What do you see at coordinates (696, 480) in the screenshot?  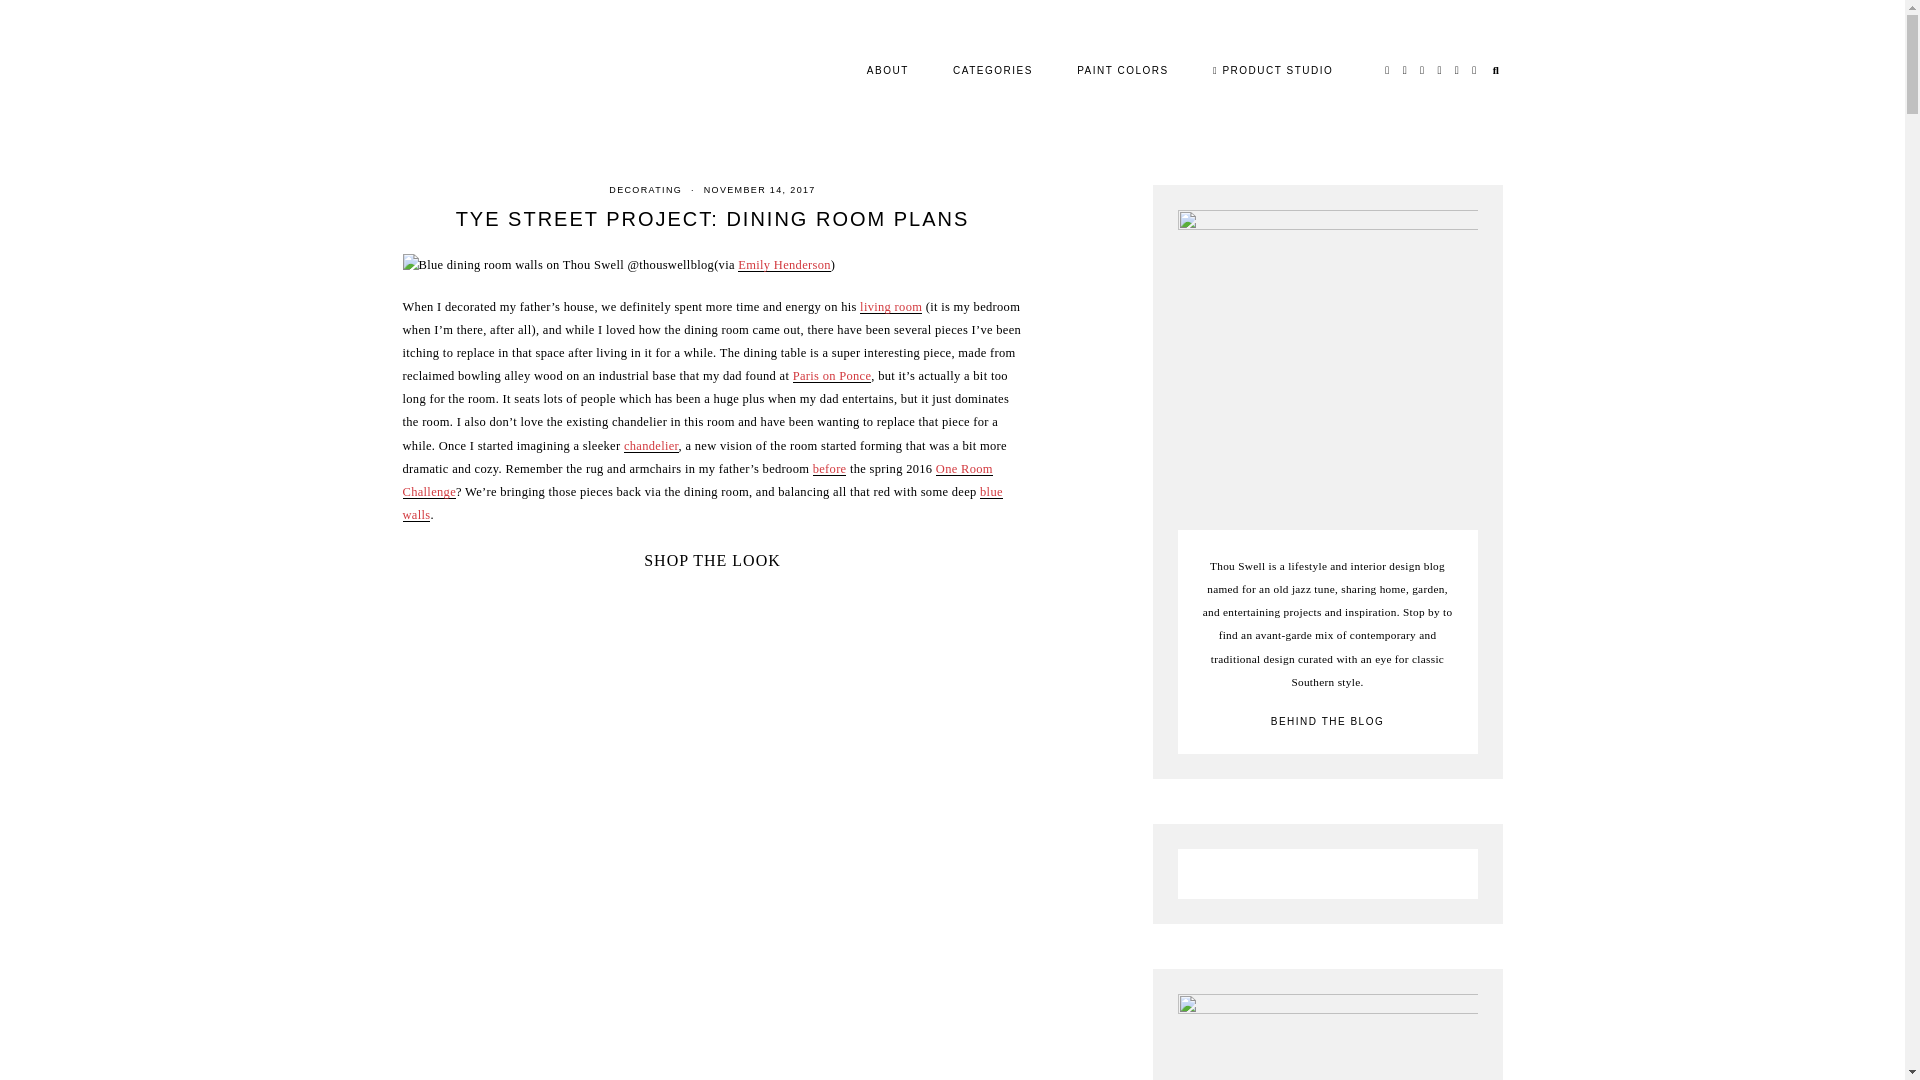 I see `ONE ROOM CHALLENGE: BEDROOM REVEAL` at bounding box center [696, 480].